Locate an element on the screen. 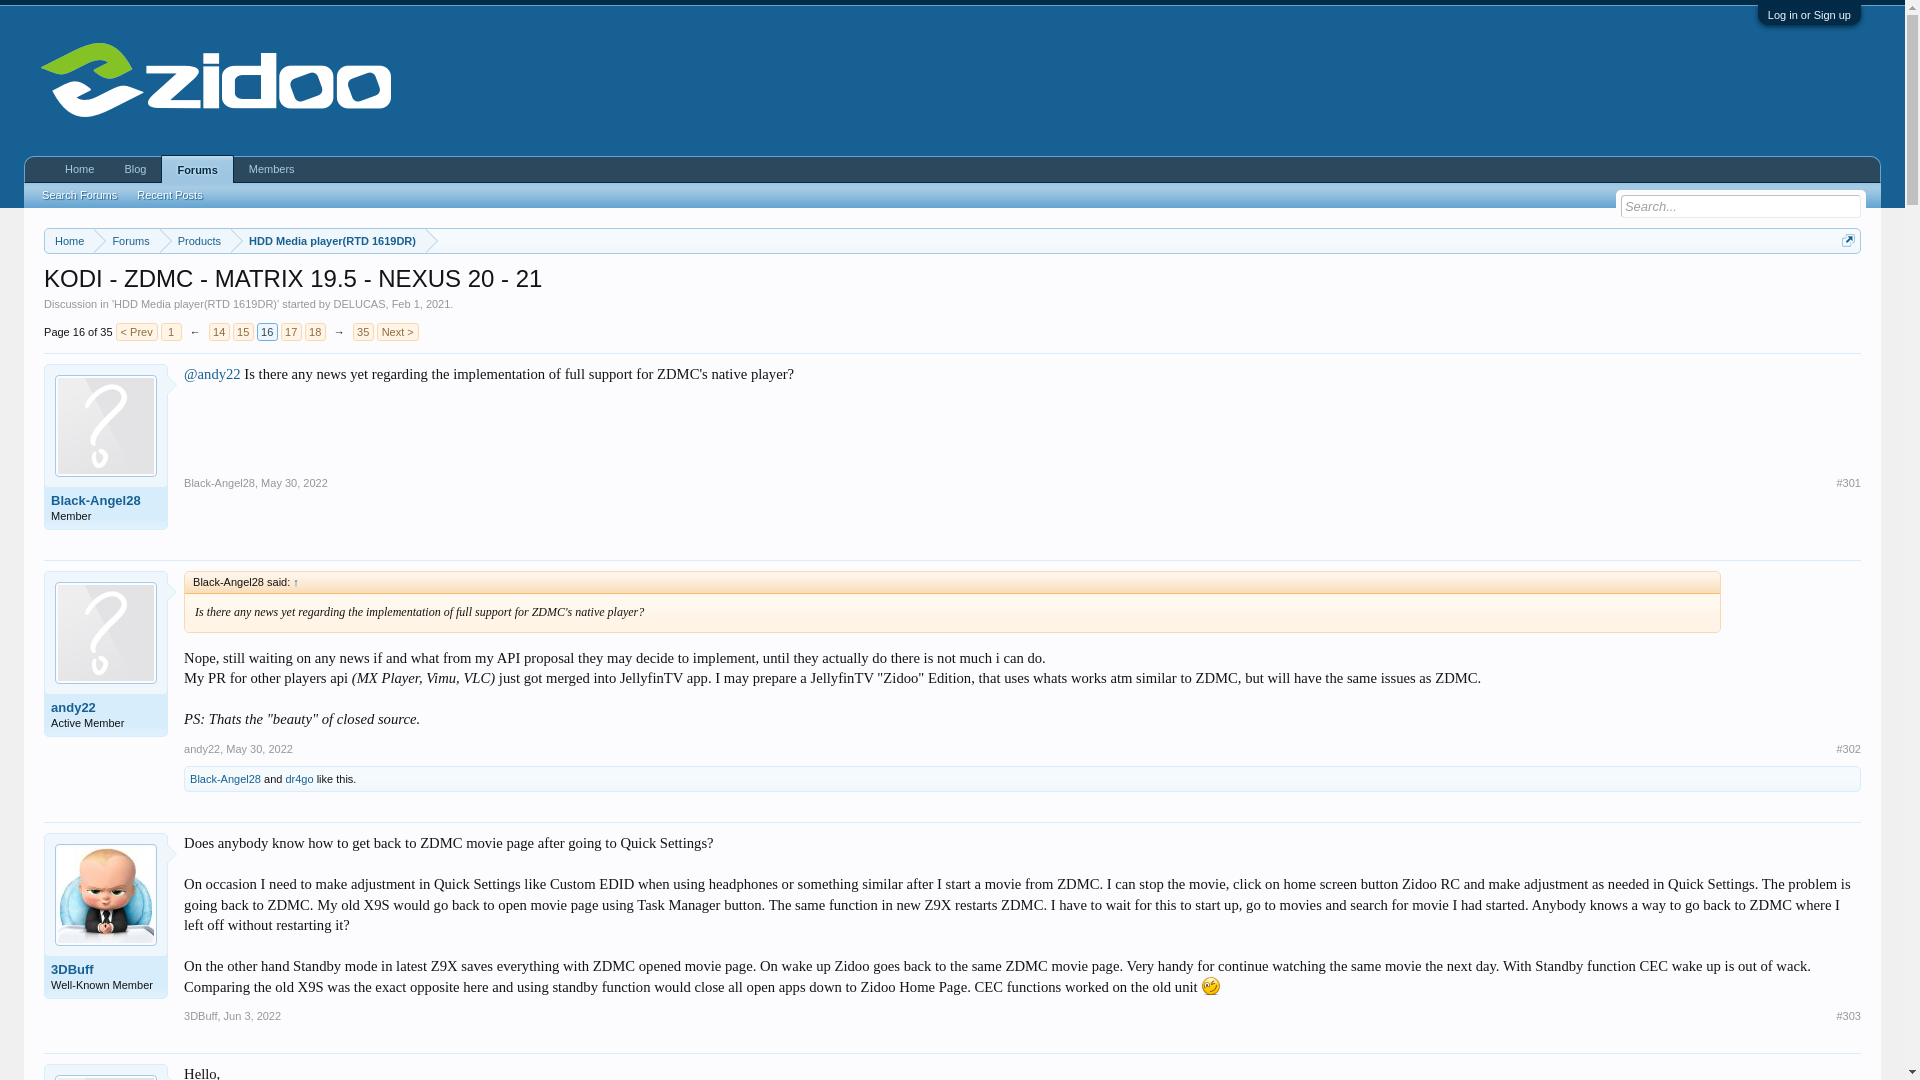 The height and width of the screenshot is (1080, 1920). andy22 is located at coordinates (202, 748).